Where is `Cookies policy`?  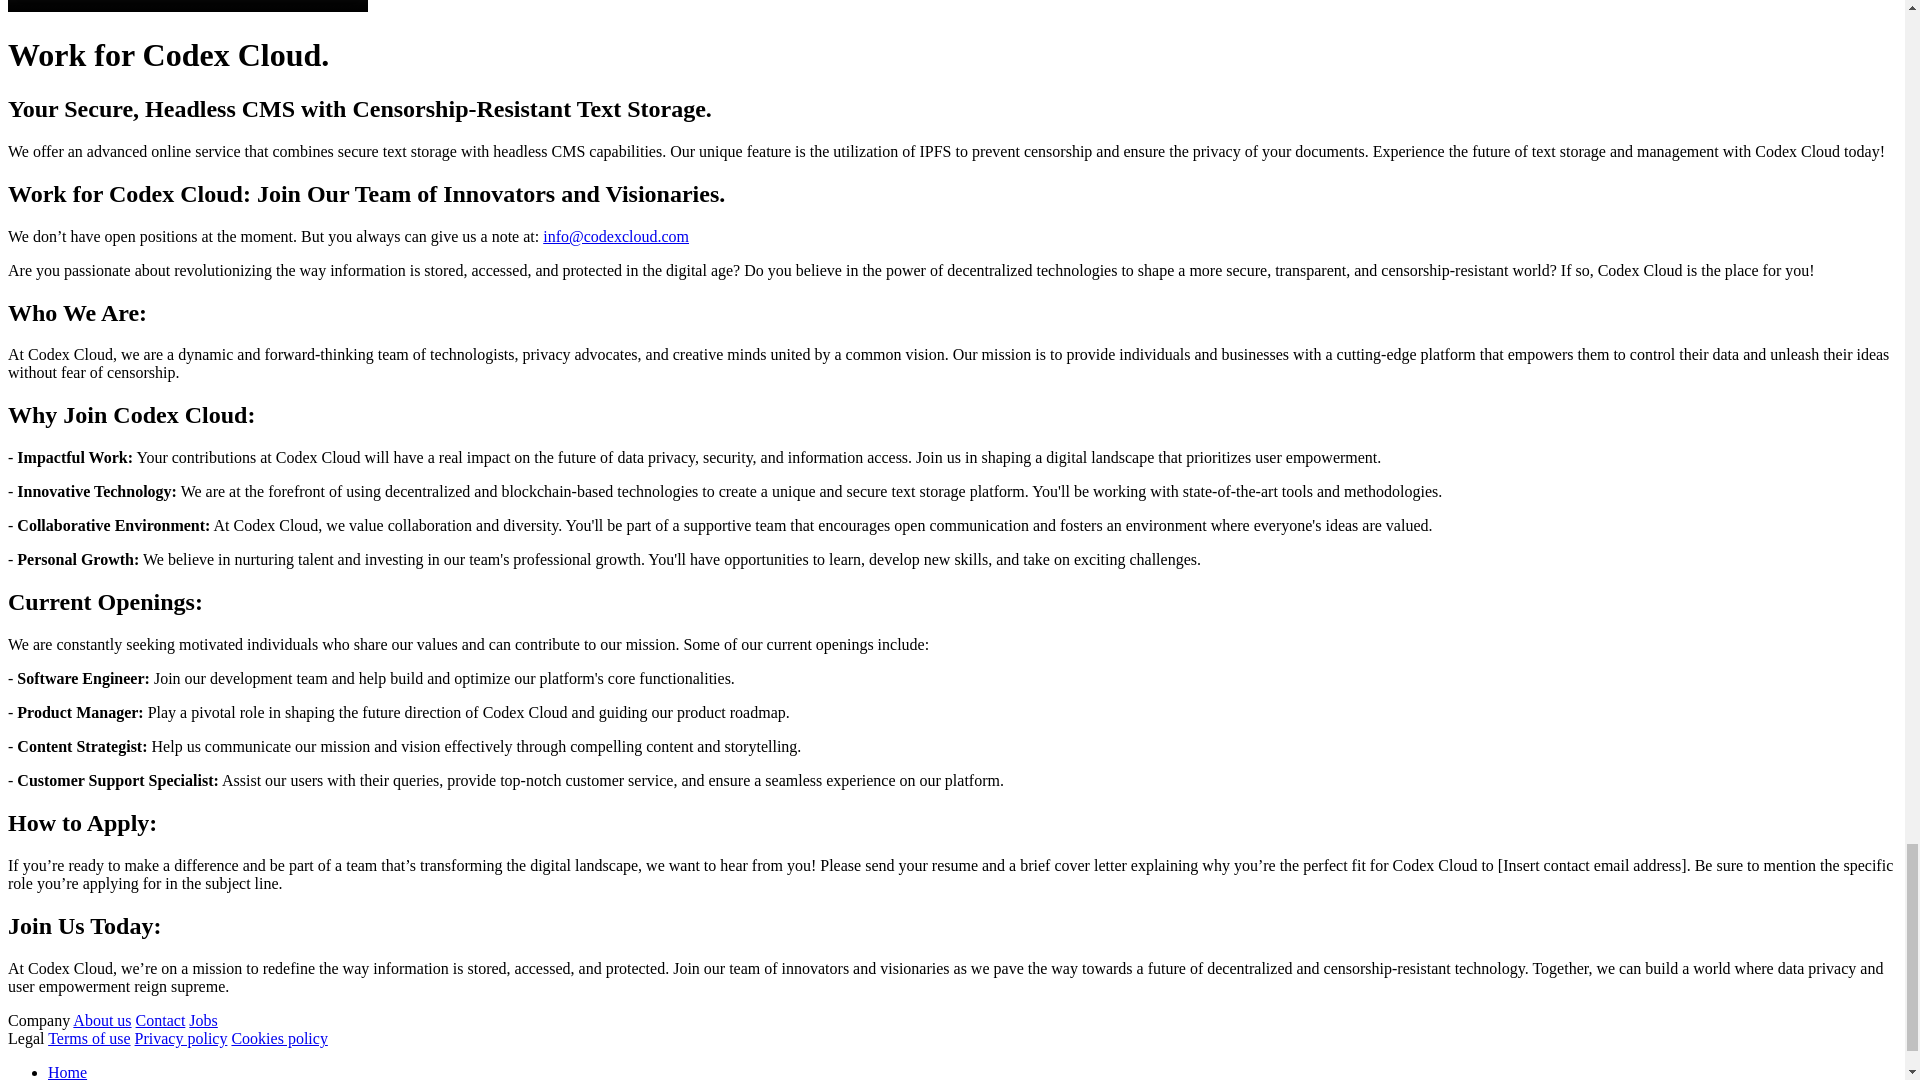 Cookies policy is located at coordinates (278, 1038).